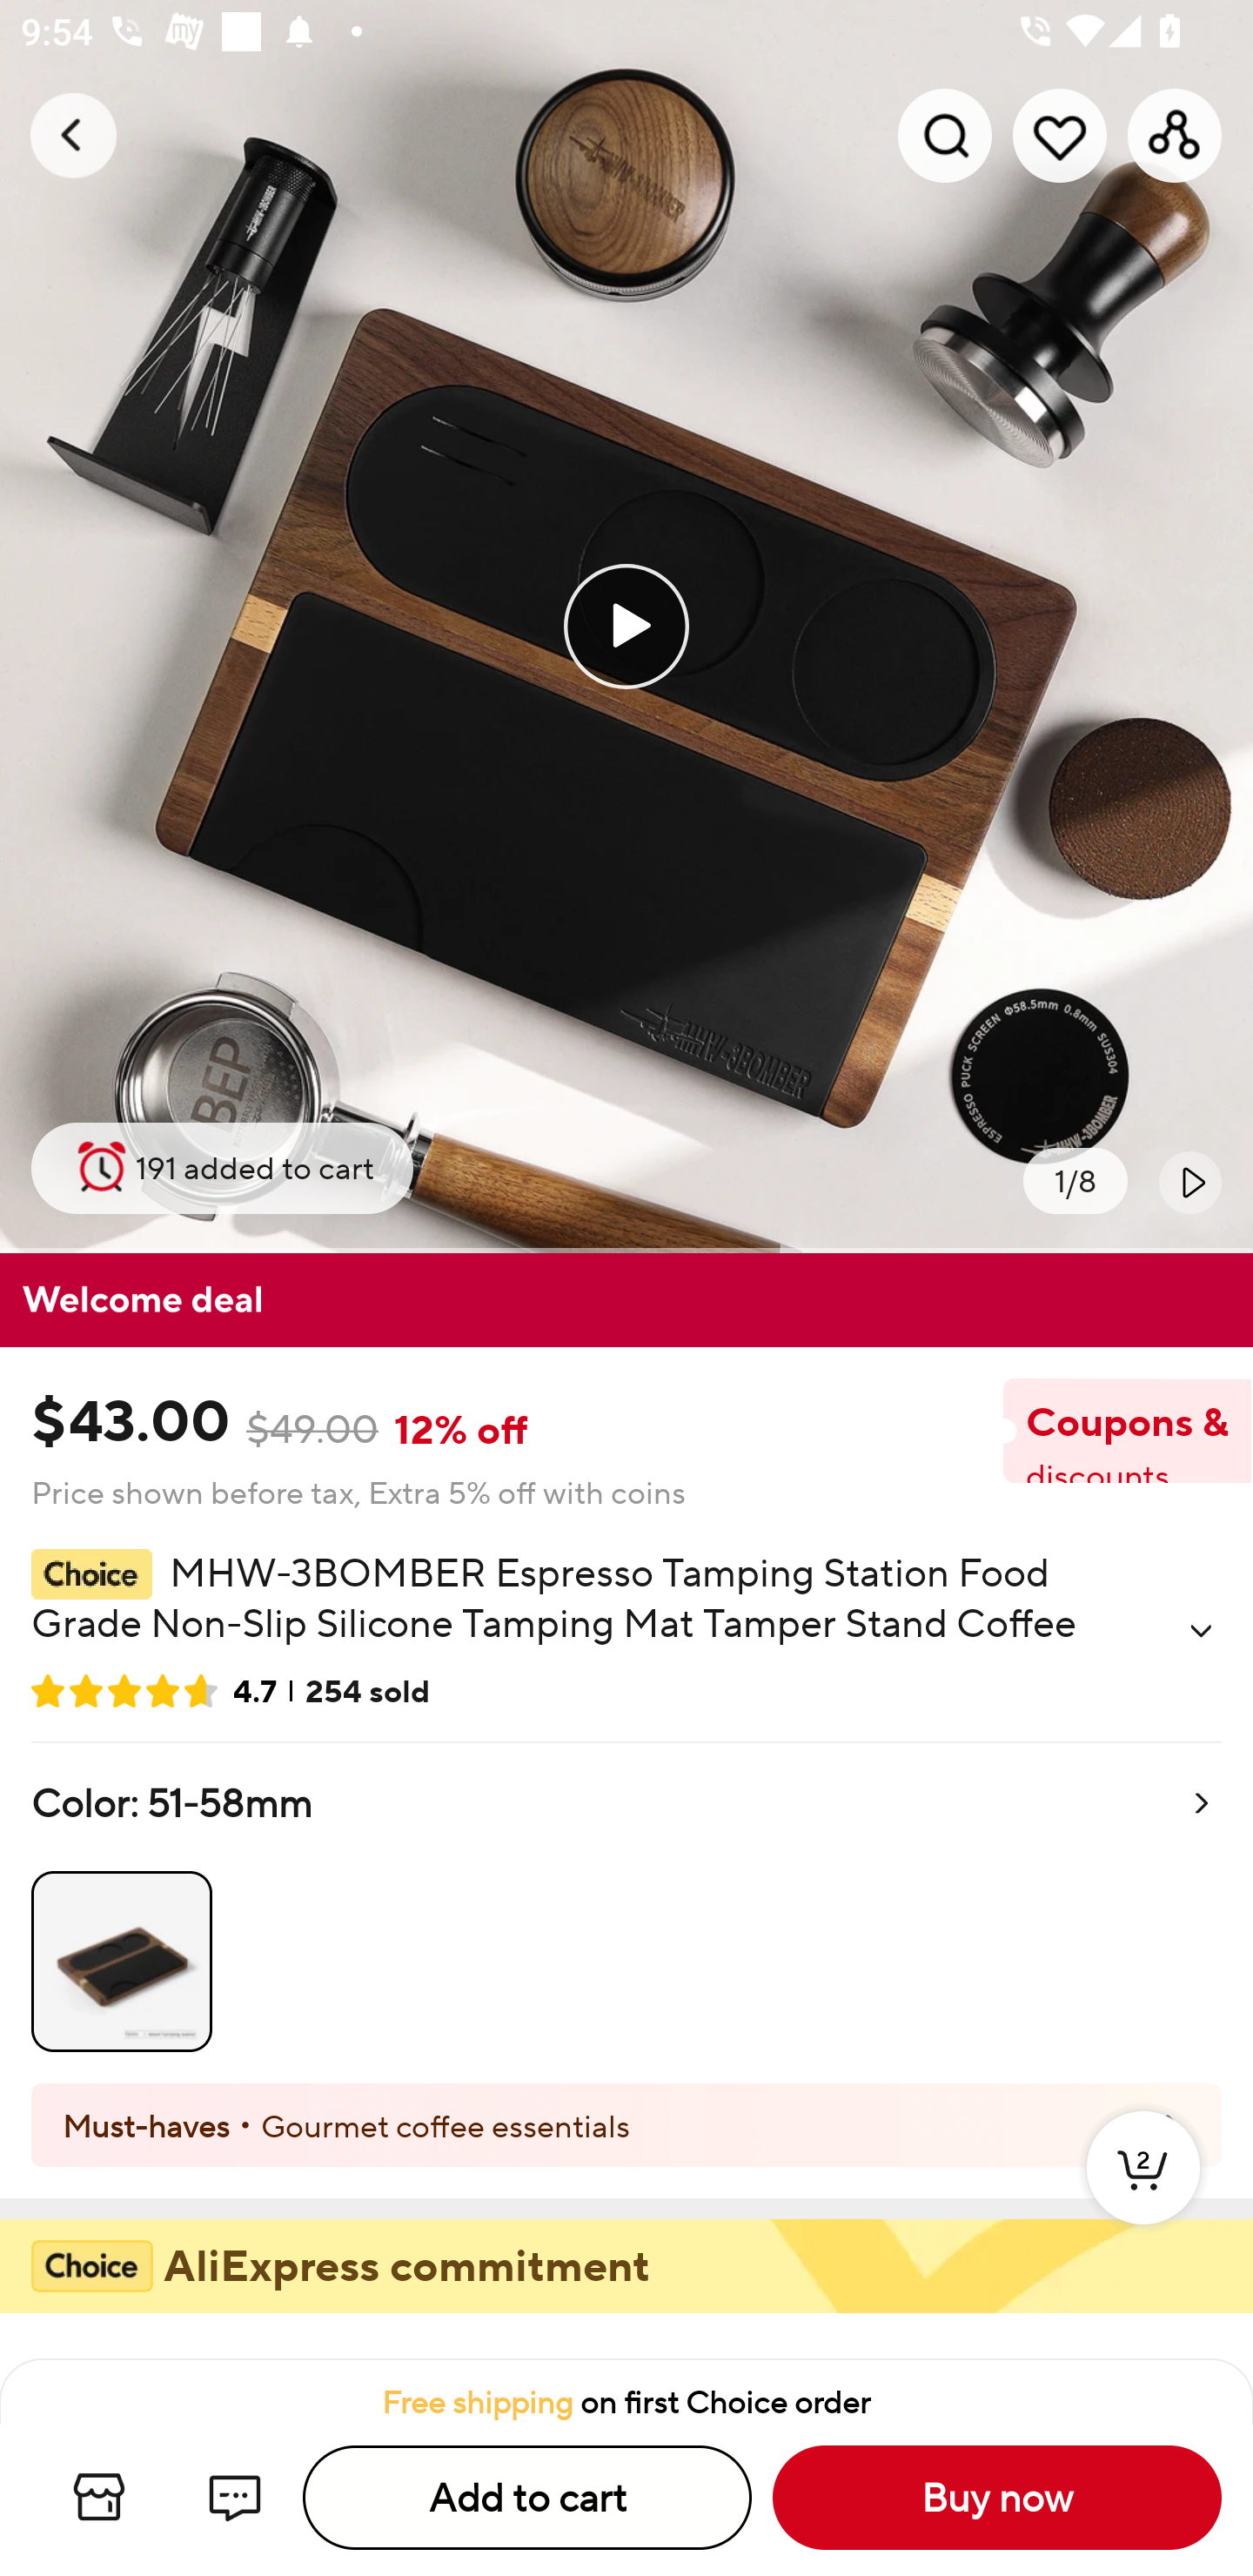 This screenshot has width=1253, height=2576. Describe the element at coordinates (626, 1913) in the screenshot. I see `Color: 51-58mm ` at that location.